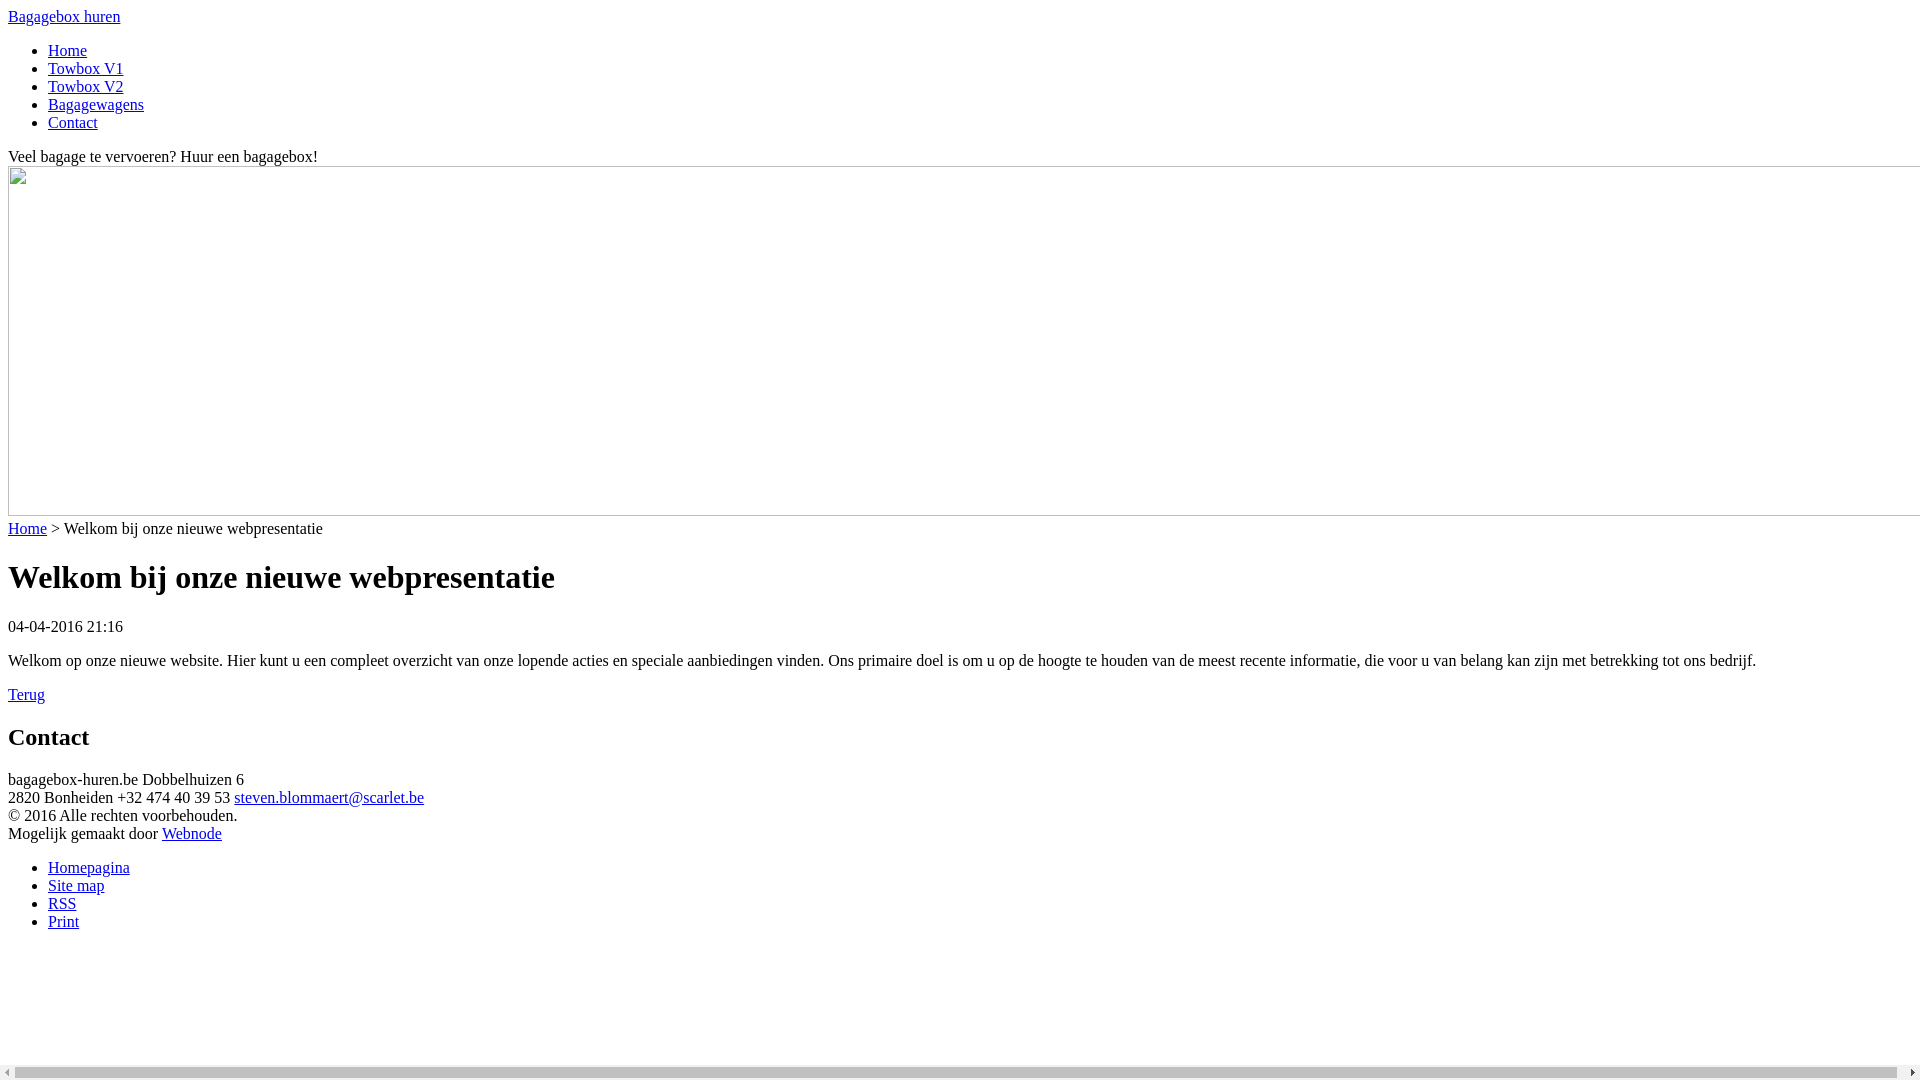  I want to click on Terug, so click(26, 694).